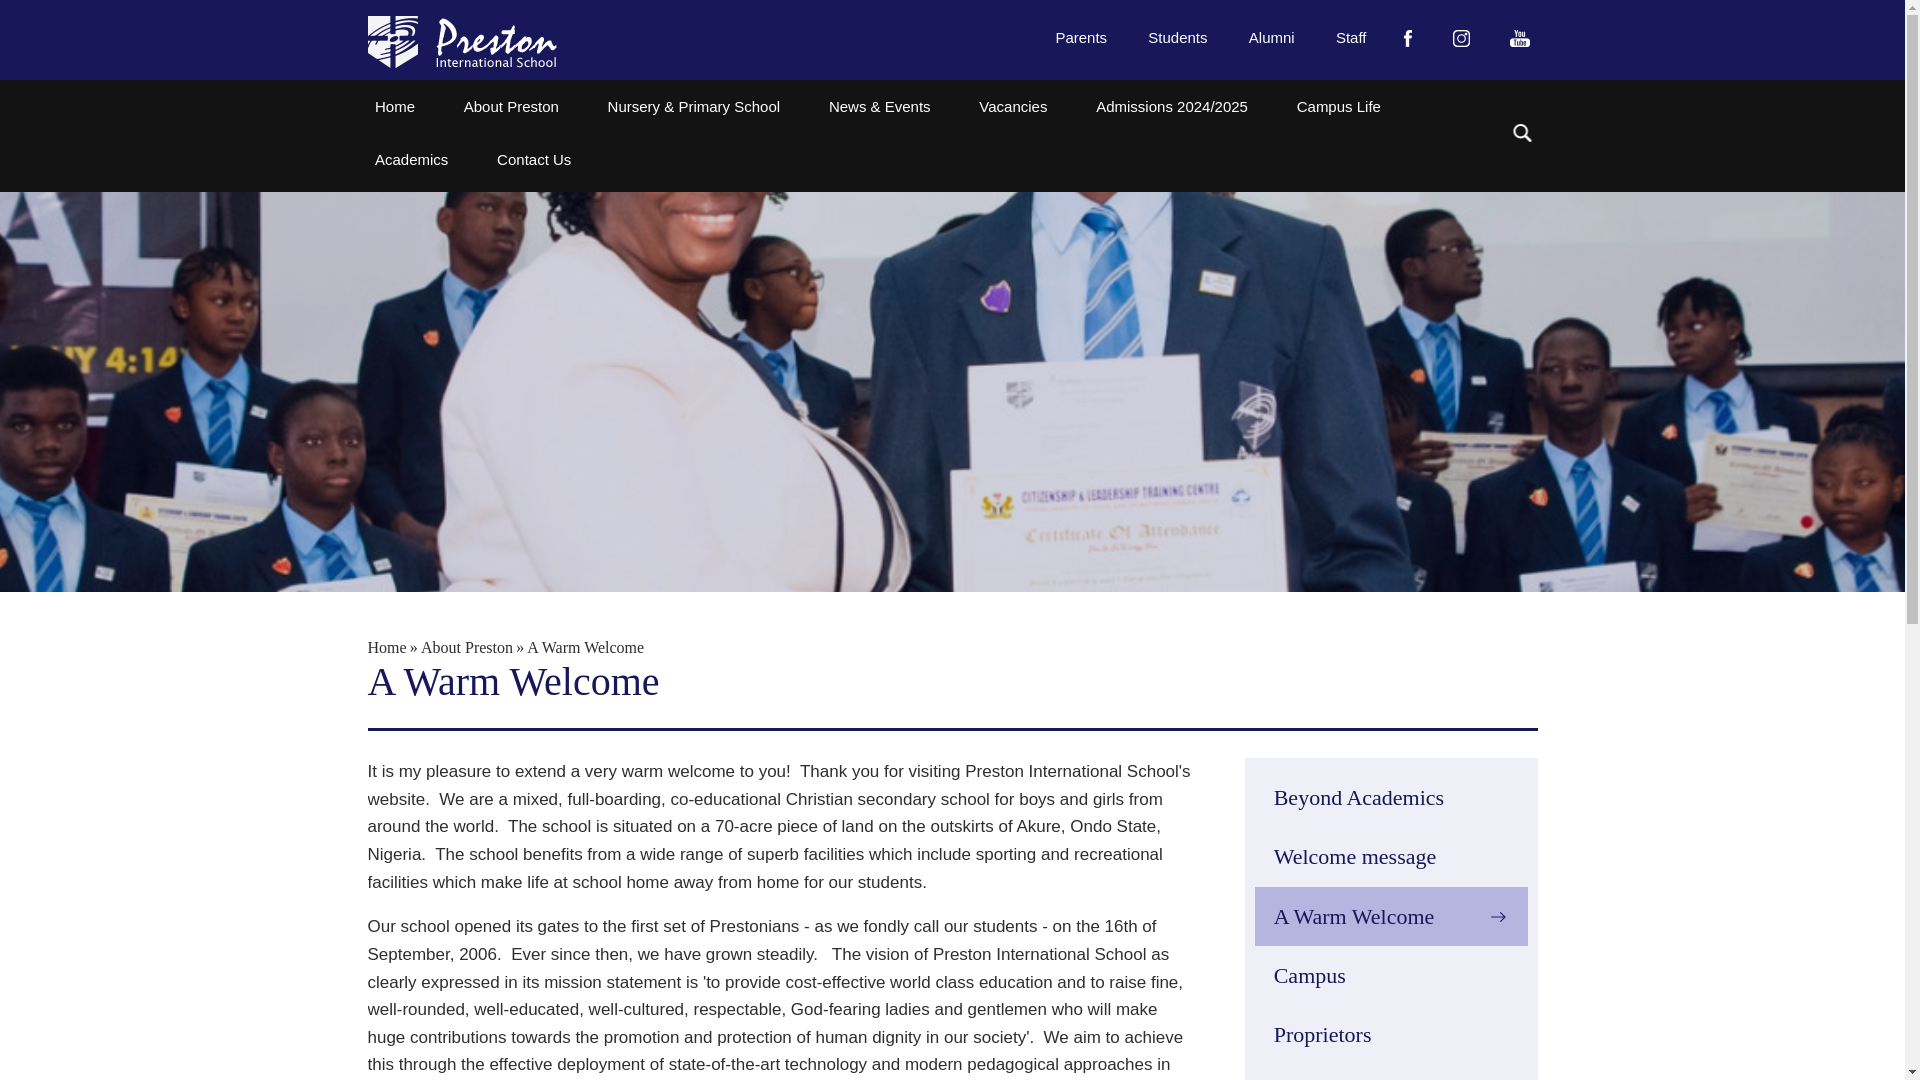 This screenshot has height=1080, width=1920. Describe the element at coordinates (1178, 36) in the screenshot. I see `Students` at that location.